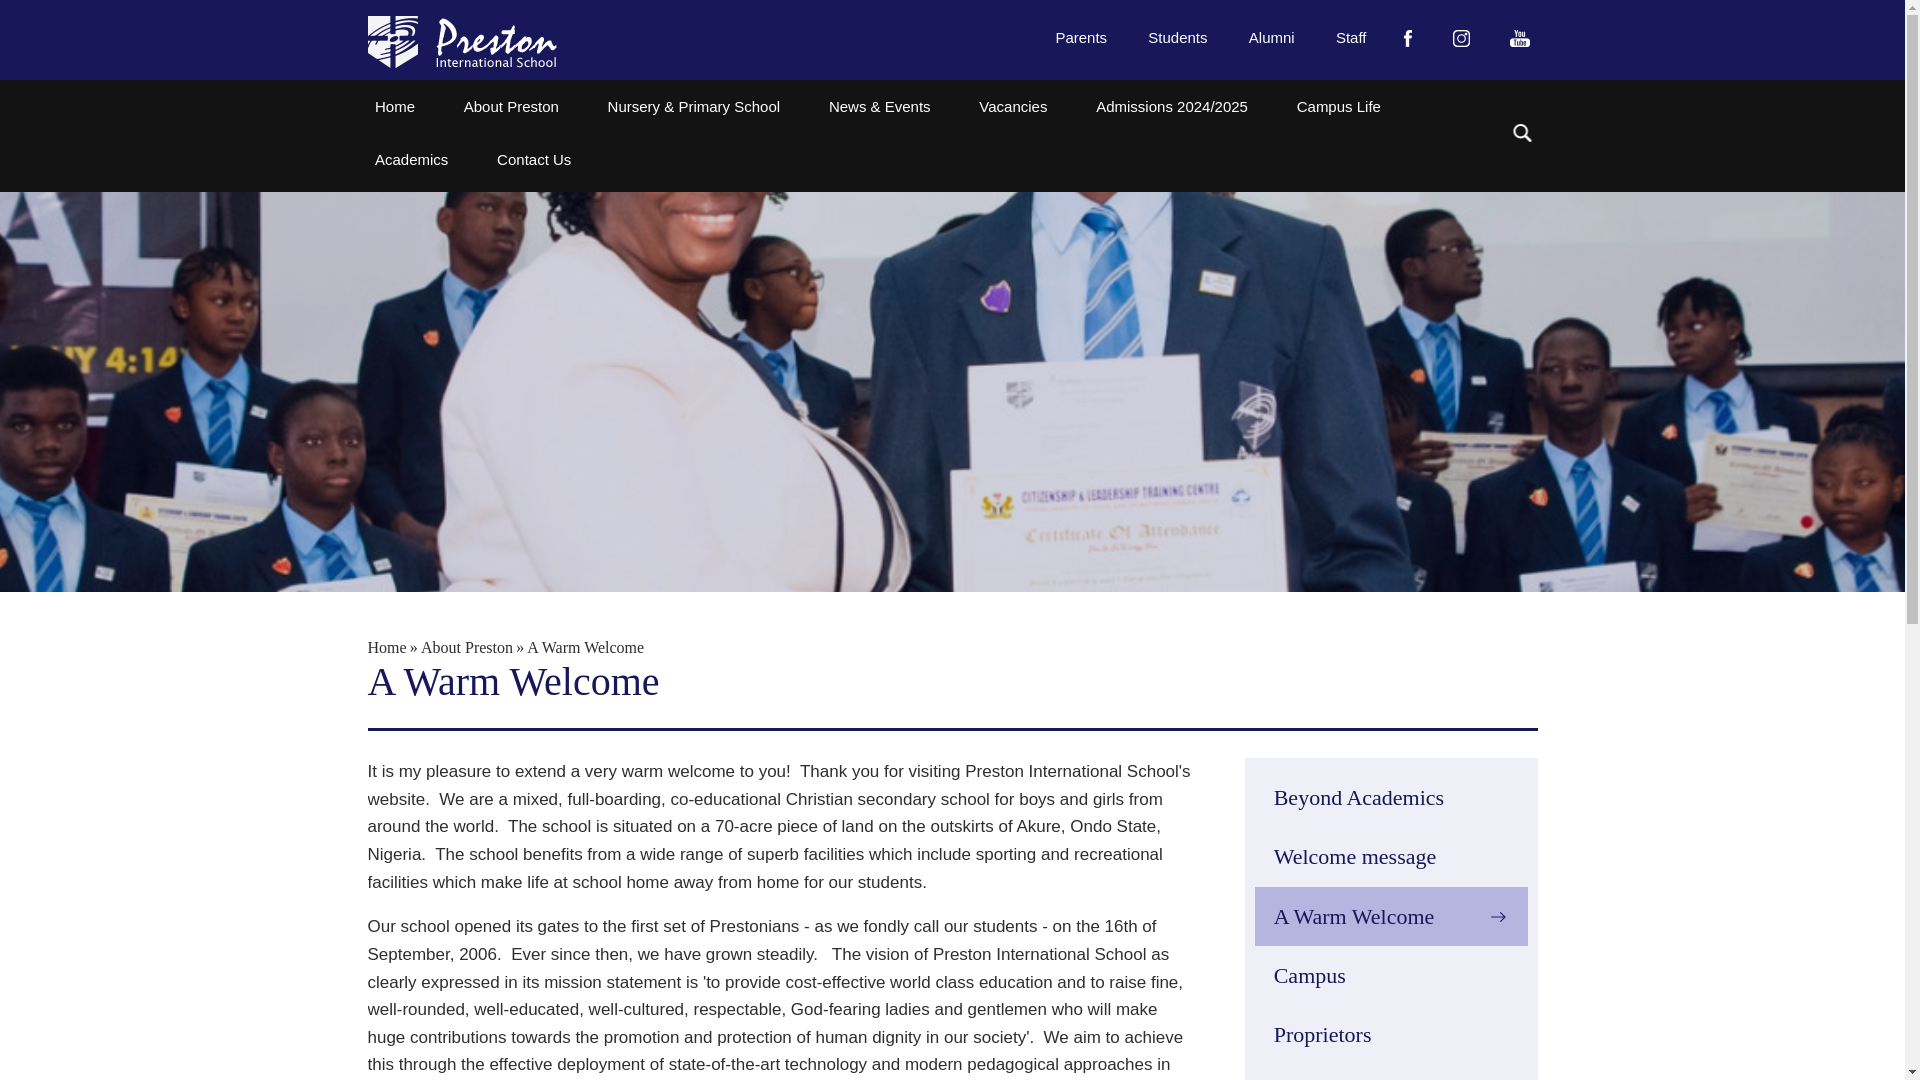 This screenshot has height=1080, width=1920. Describe the element at coordinates (1178, 36) in the screenshot. I see `Students` at that location.